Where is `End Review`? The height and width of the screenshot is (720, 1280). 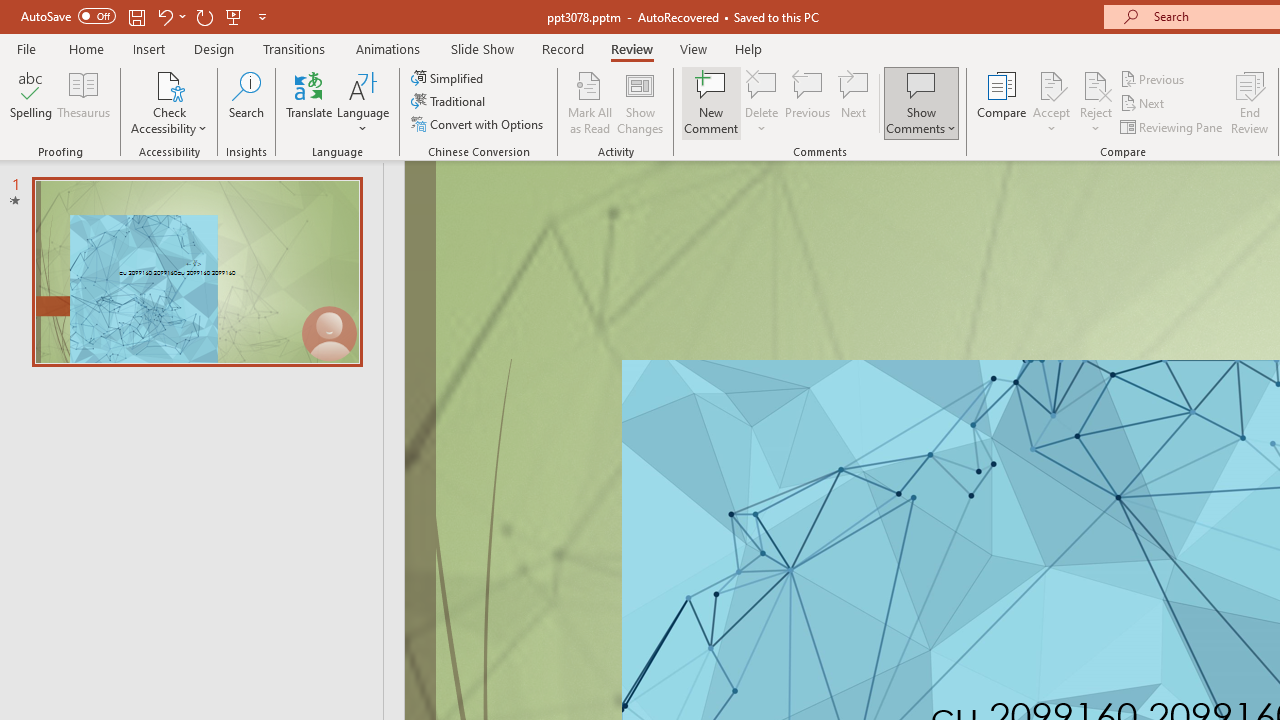 End Review is located at coordinates (1250, 102).